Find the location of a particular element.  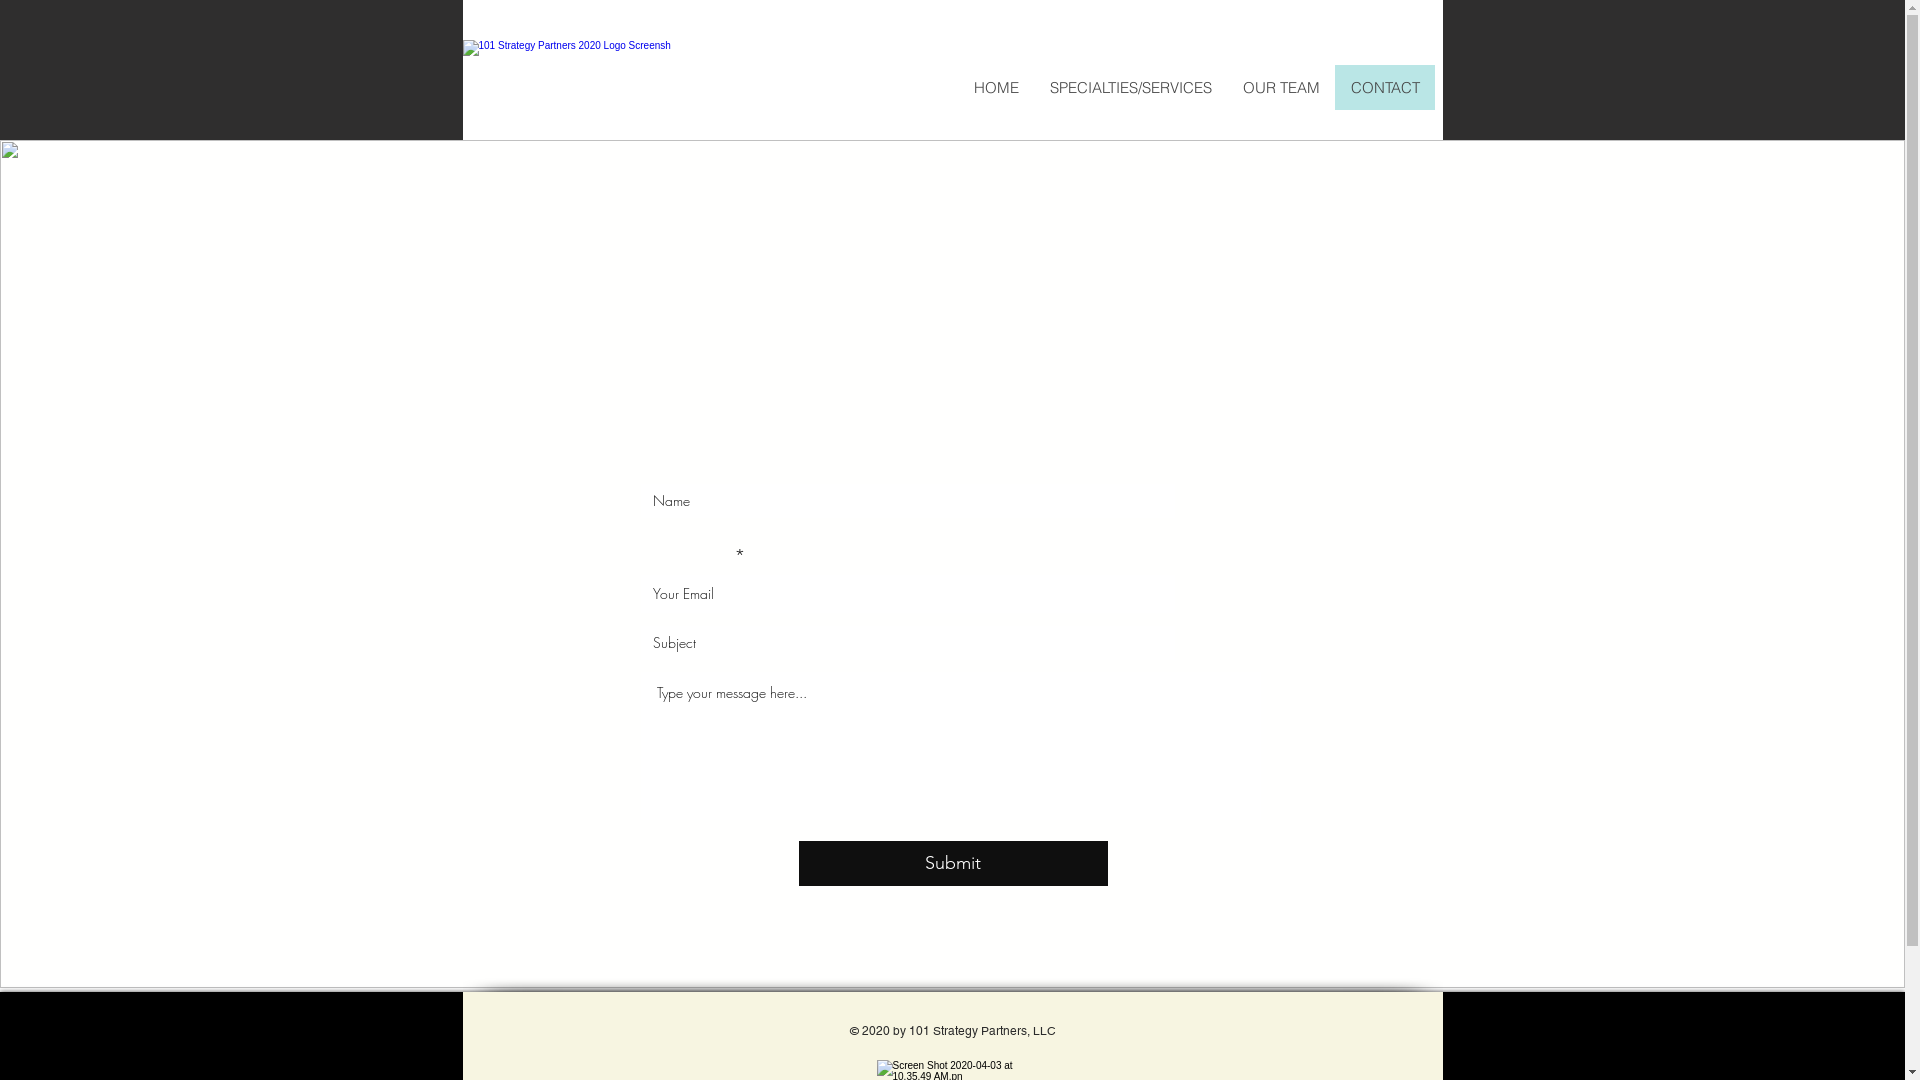

SPECIALTIES/SERVICES is located at coordinates (1130, 88).